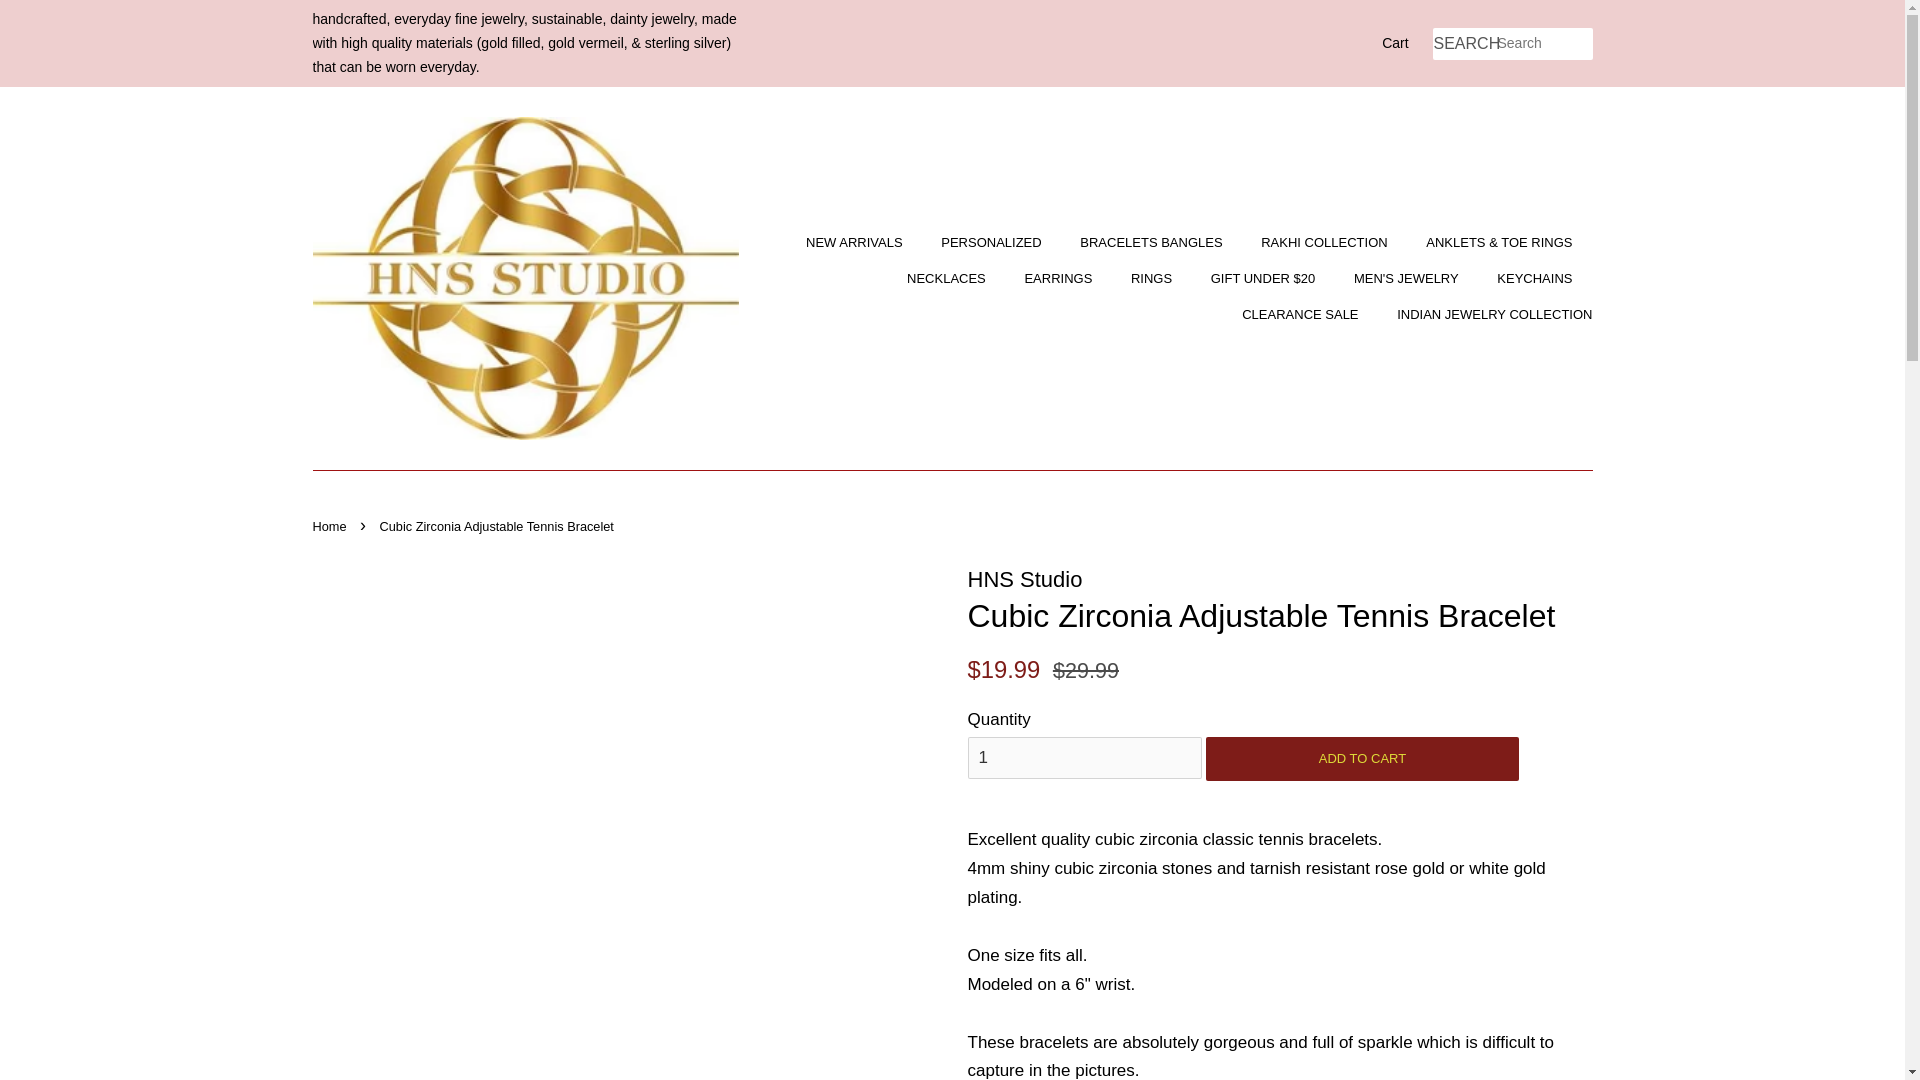 This screenshot has height=1080, width=1920. What do you see at coordinates (1084, 757) in the screenshot?
I see `1` at bounding box center [1084, 757].